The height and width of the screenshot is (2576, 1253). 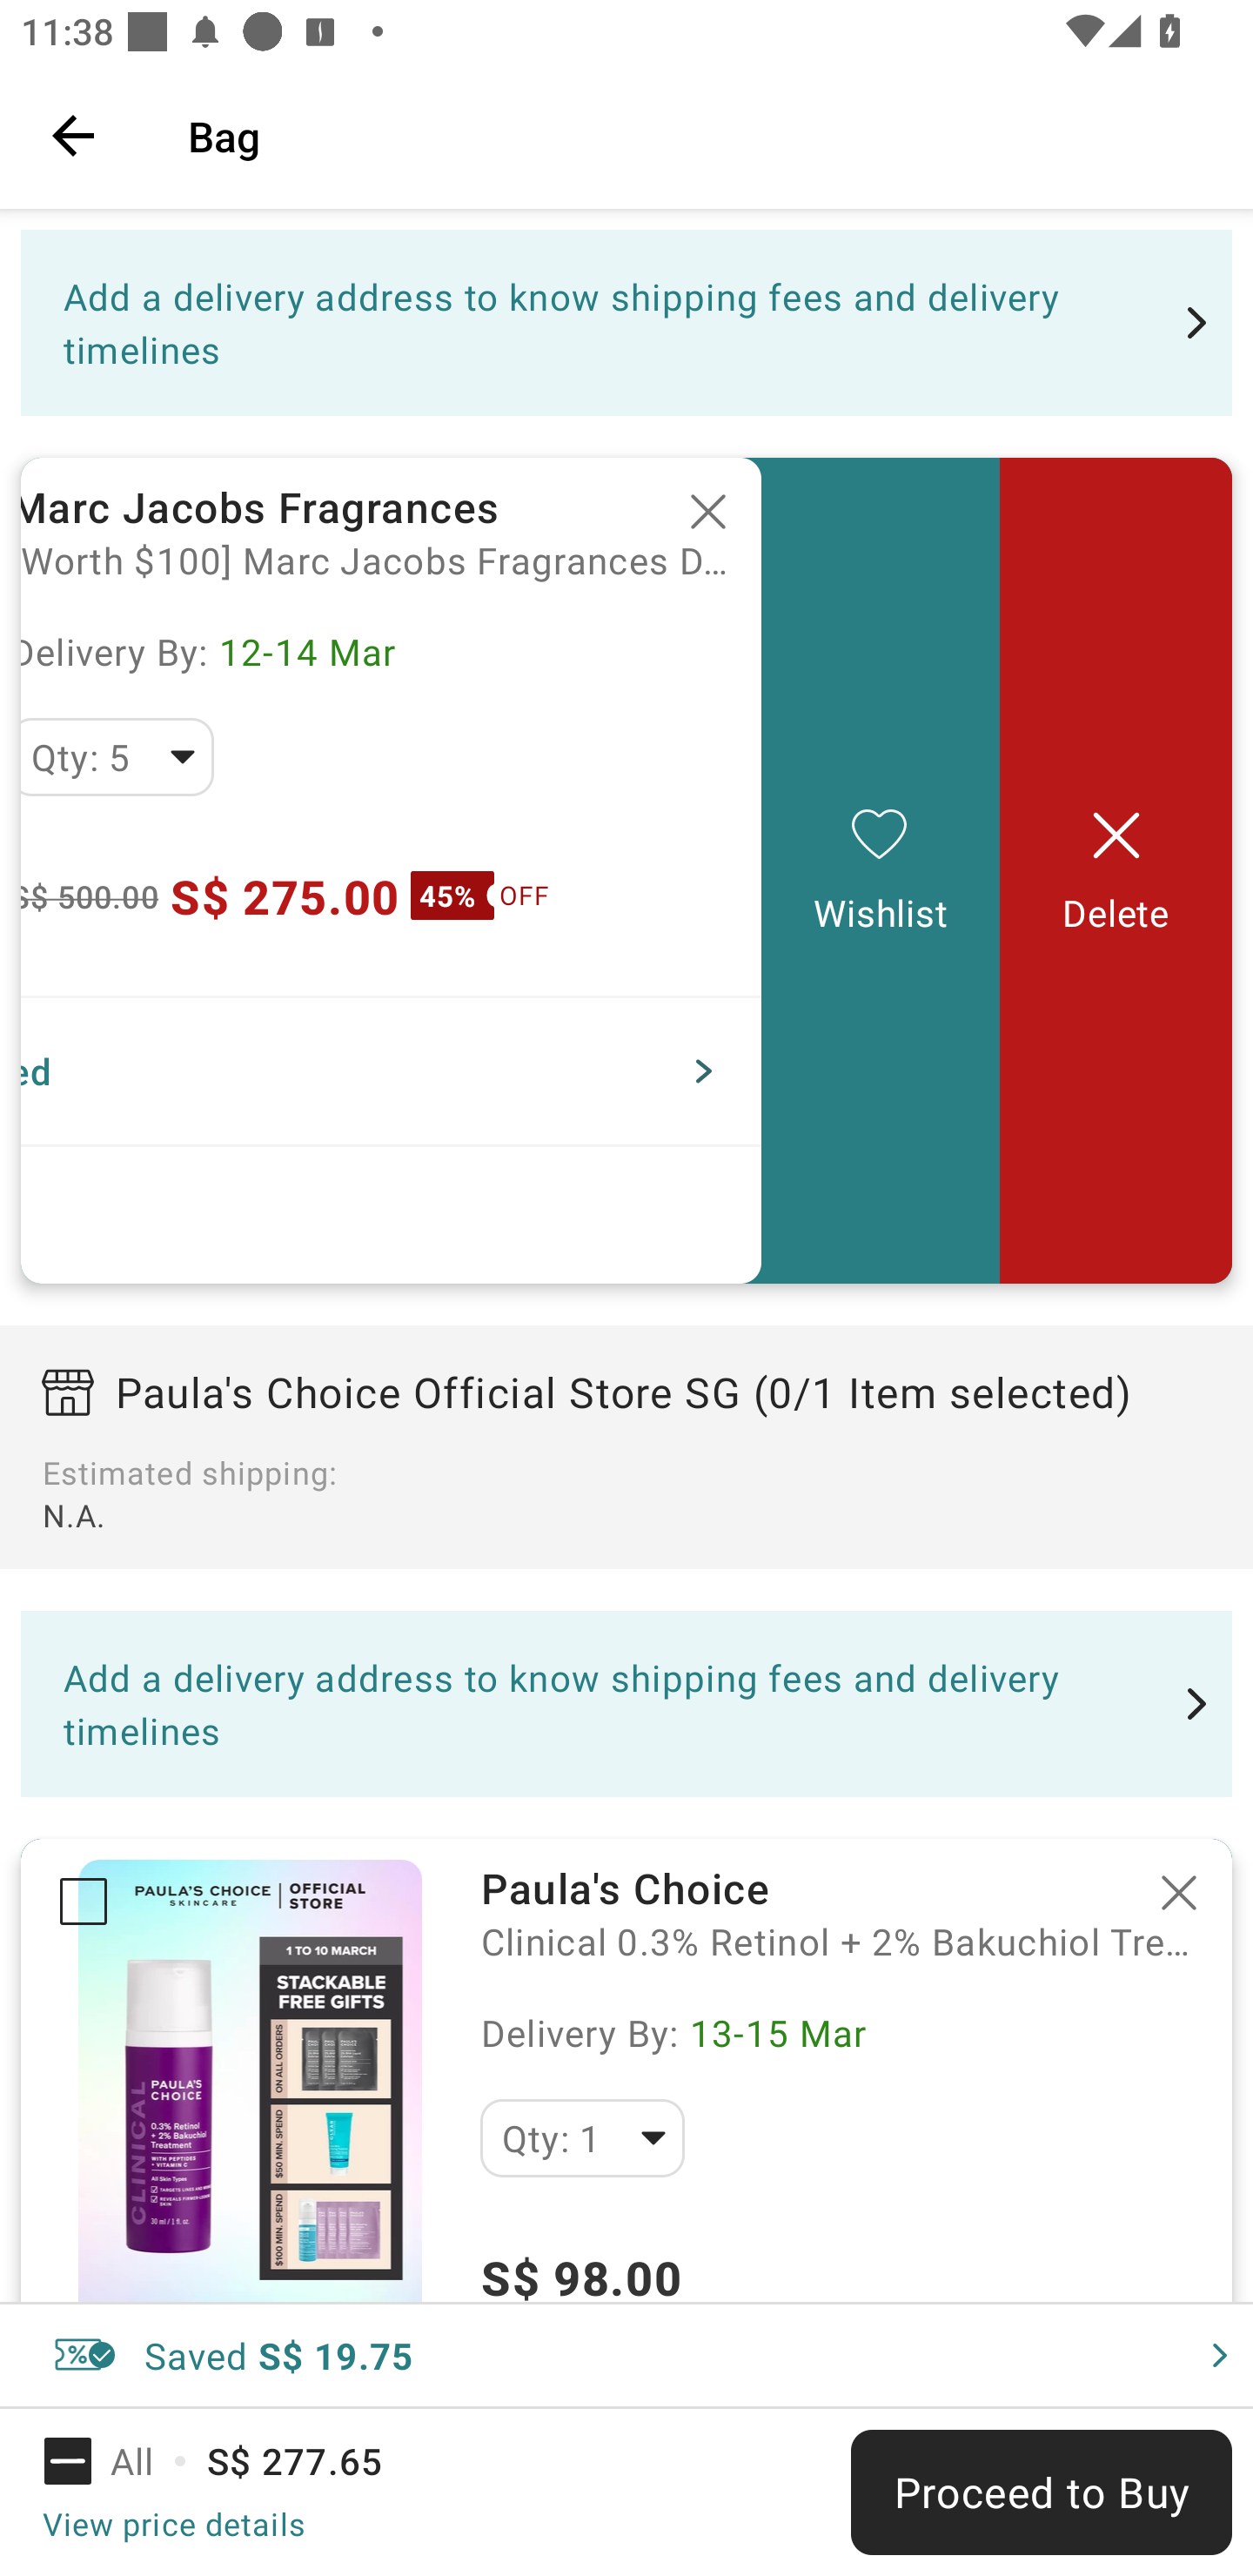 I want to click on Qty: 1, so click(x=582, y=2137).